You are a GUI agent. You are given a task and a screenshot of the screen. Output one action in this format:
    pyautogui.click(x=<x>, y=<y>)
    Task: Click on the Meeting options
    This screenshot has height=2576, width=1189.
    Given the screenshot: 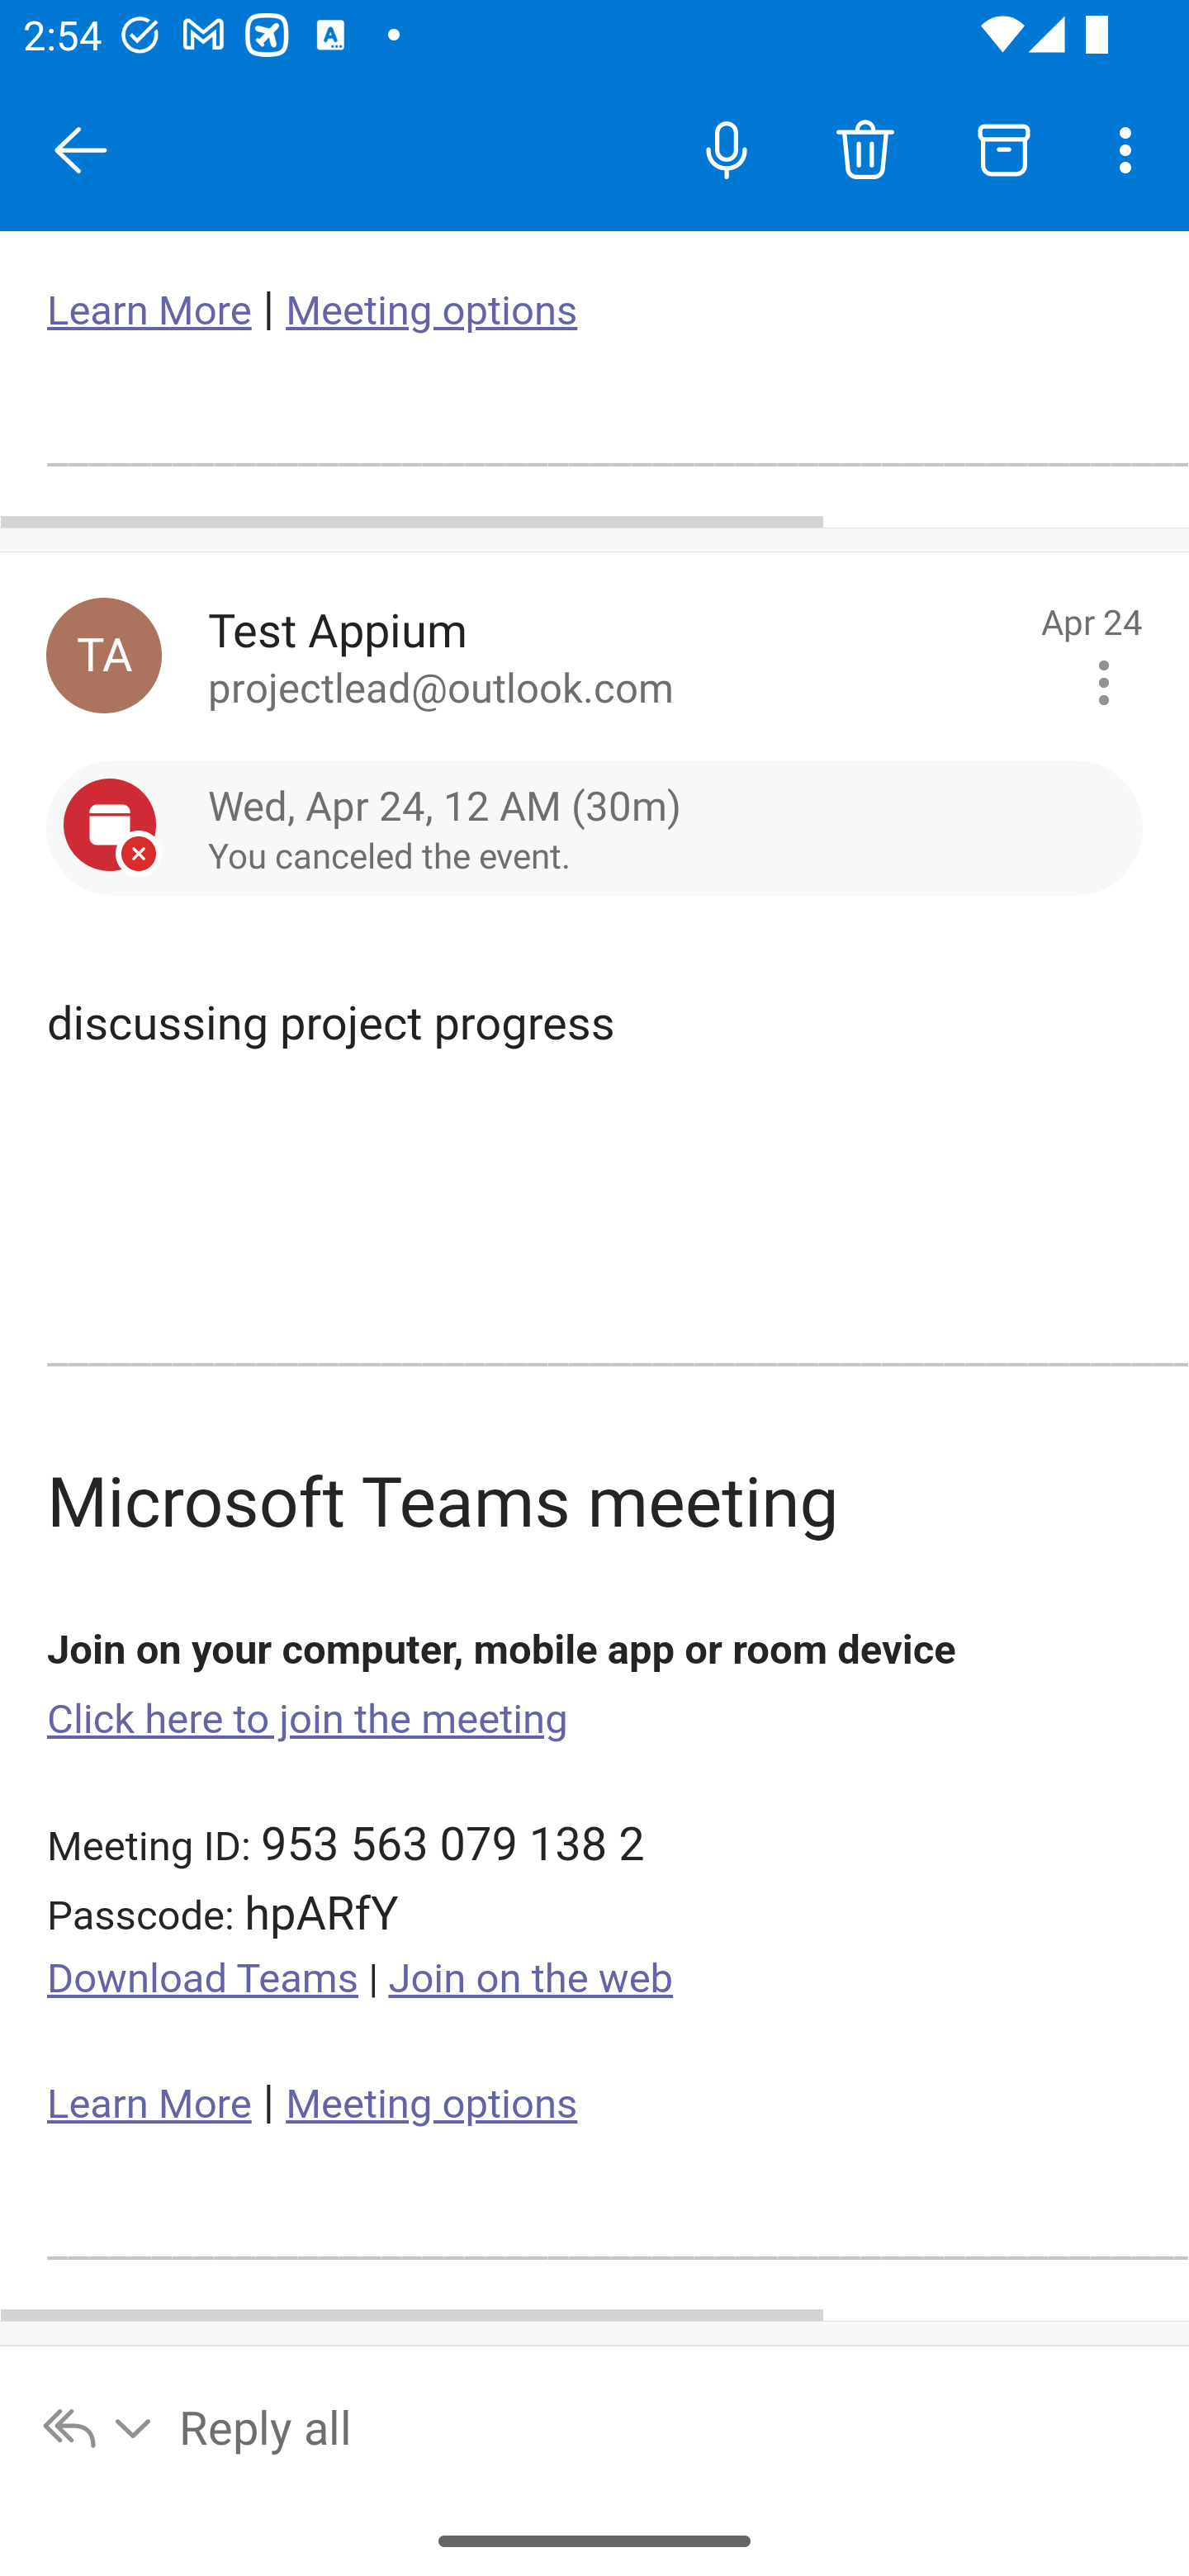 What is the action you would take?
    pyautogui.click(x=431, y=2104)
    